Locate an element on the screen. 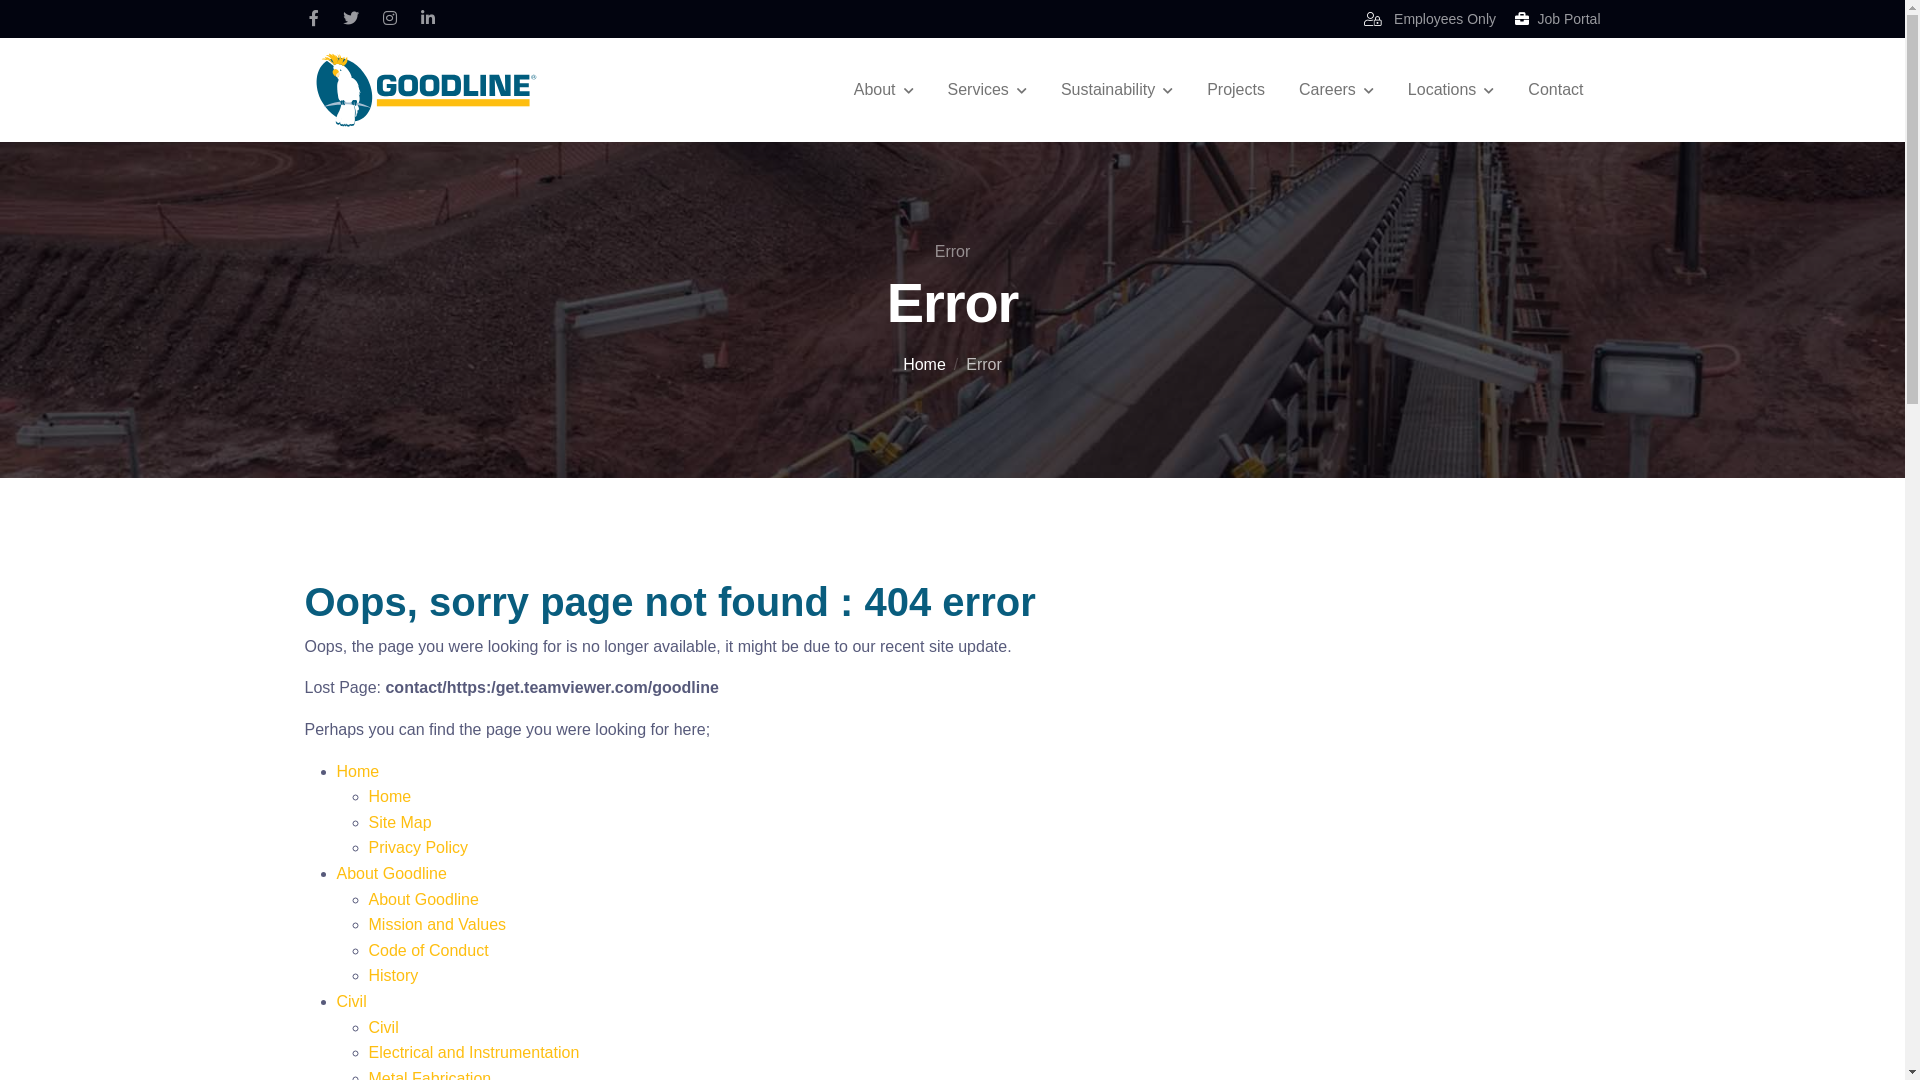  Projects is located at coordinates (1236, 90).